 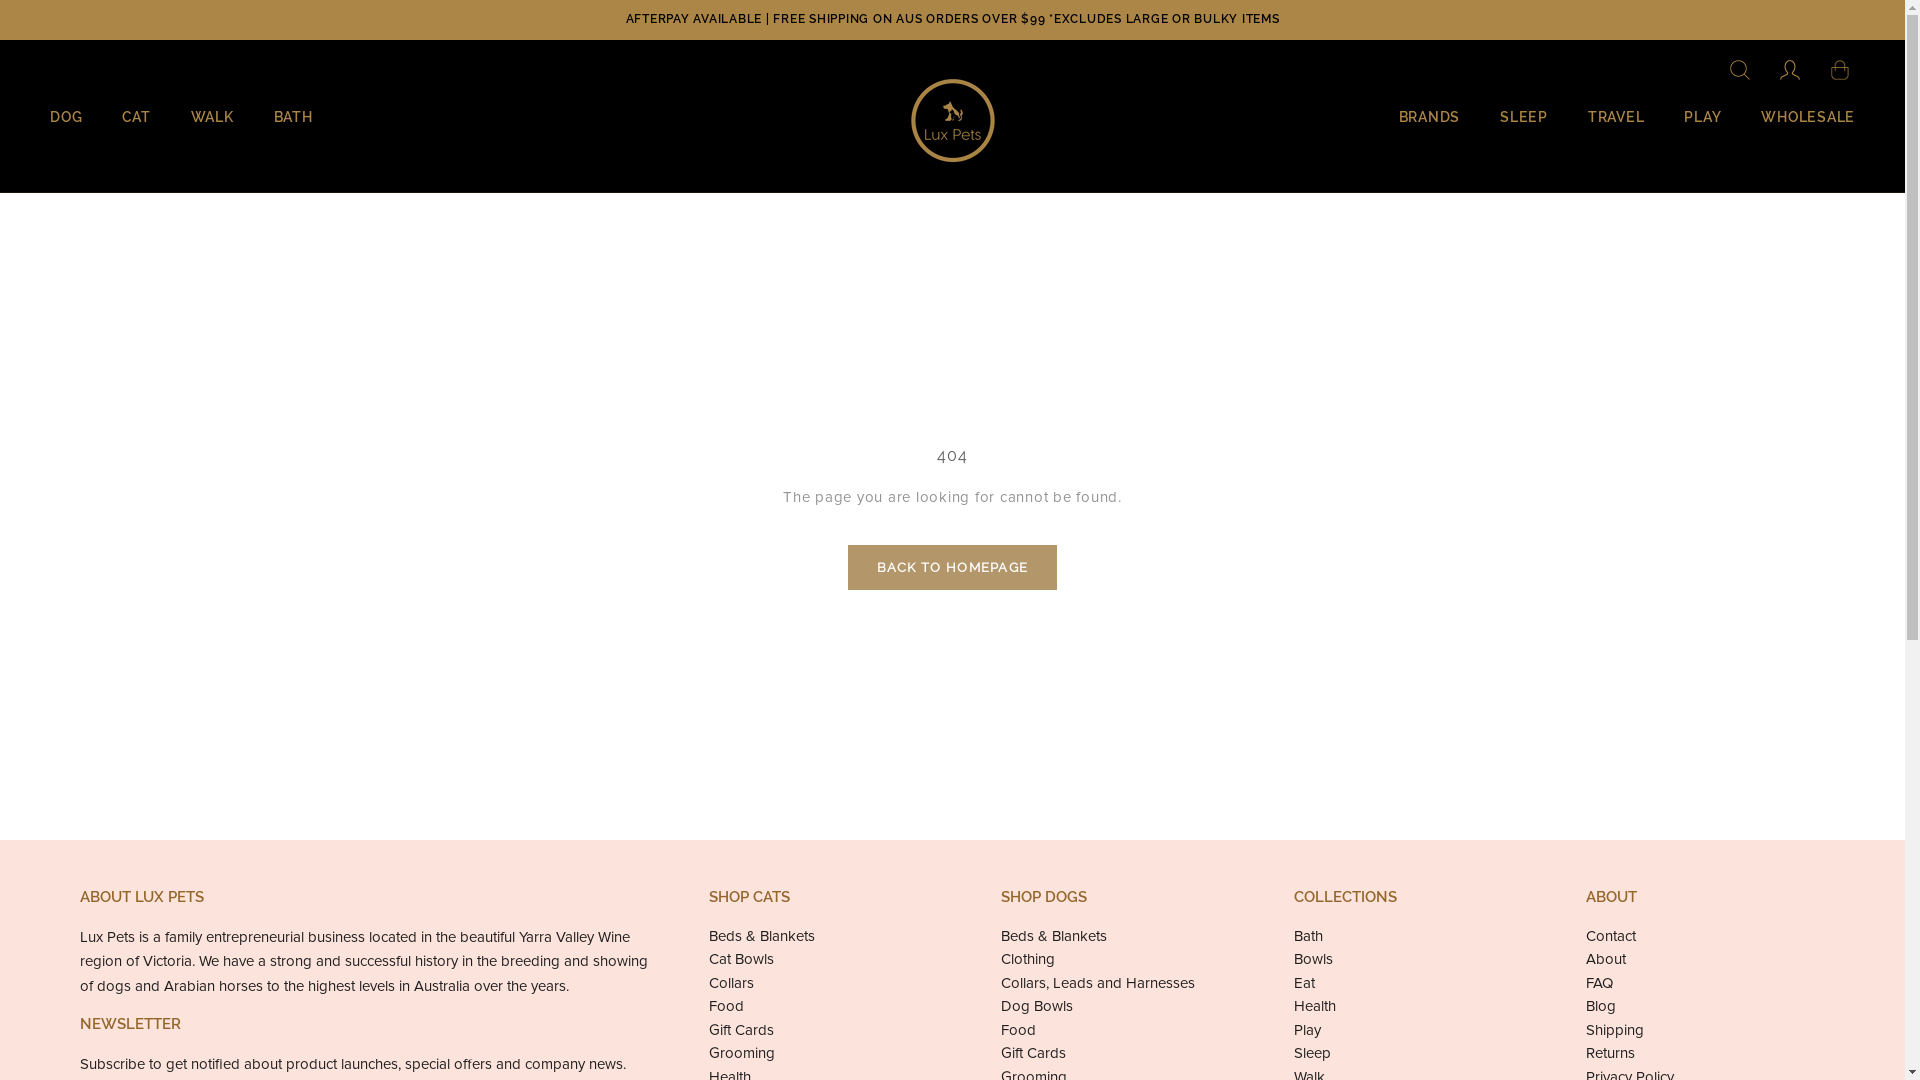 What do you see at coordinates (1706, 984) in the screenshot?
I see `FAQ` at bounding box center [1706, 984].